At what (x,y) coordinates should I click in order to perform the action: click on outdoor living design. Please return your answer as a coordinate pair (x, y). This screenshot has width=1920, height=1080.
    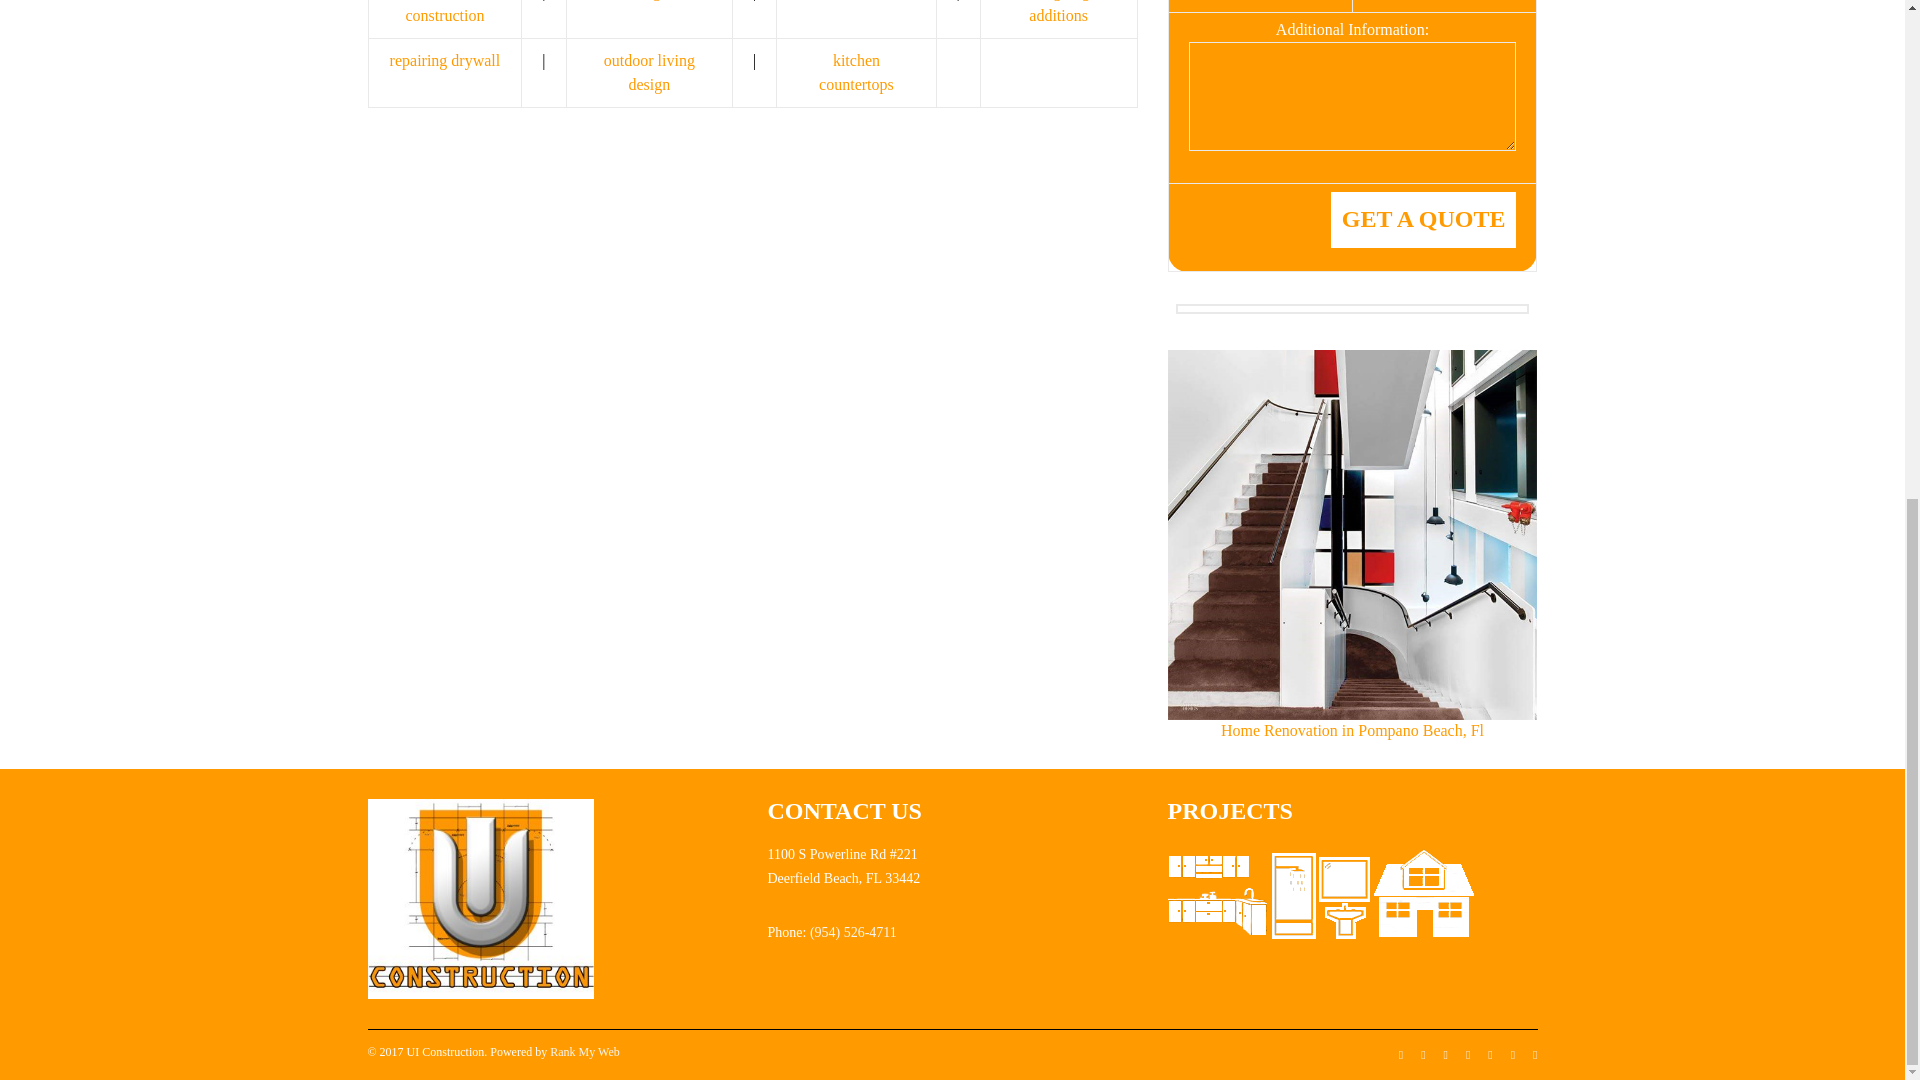
    Looking at the image, I should click on (650, 72).